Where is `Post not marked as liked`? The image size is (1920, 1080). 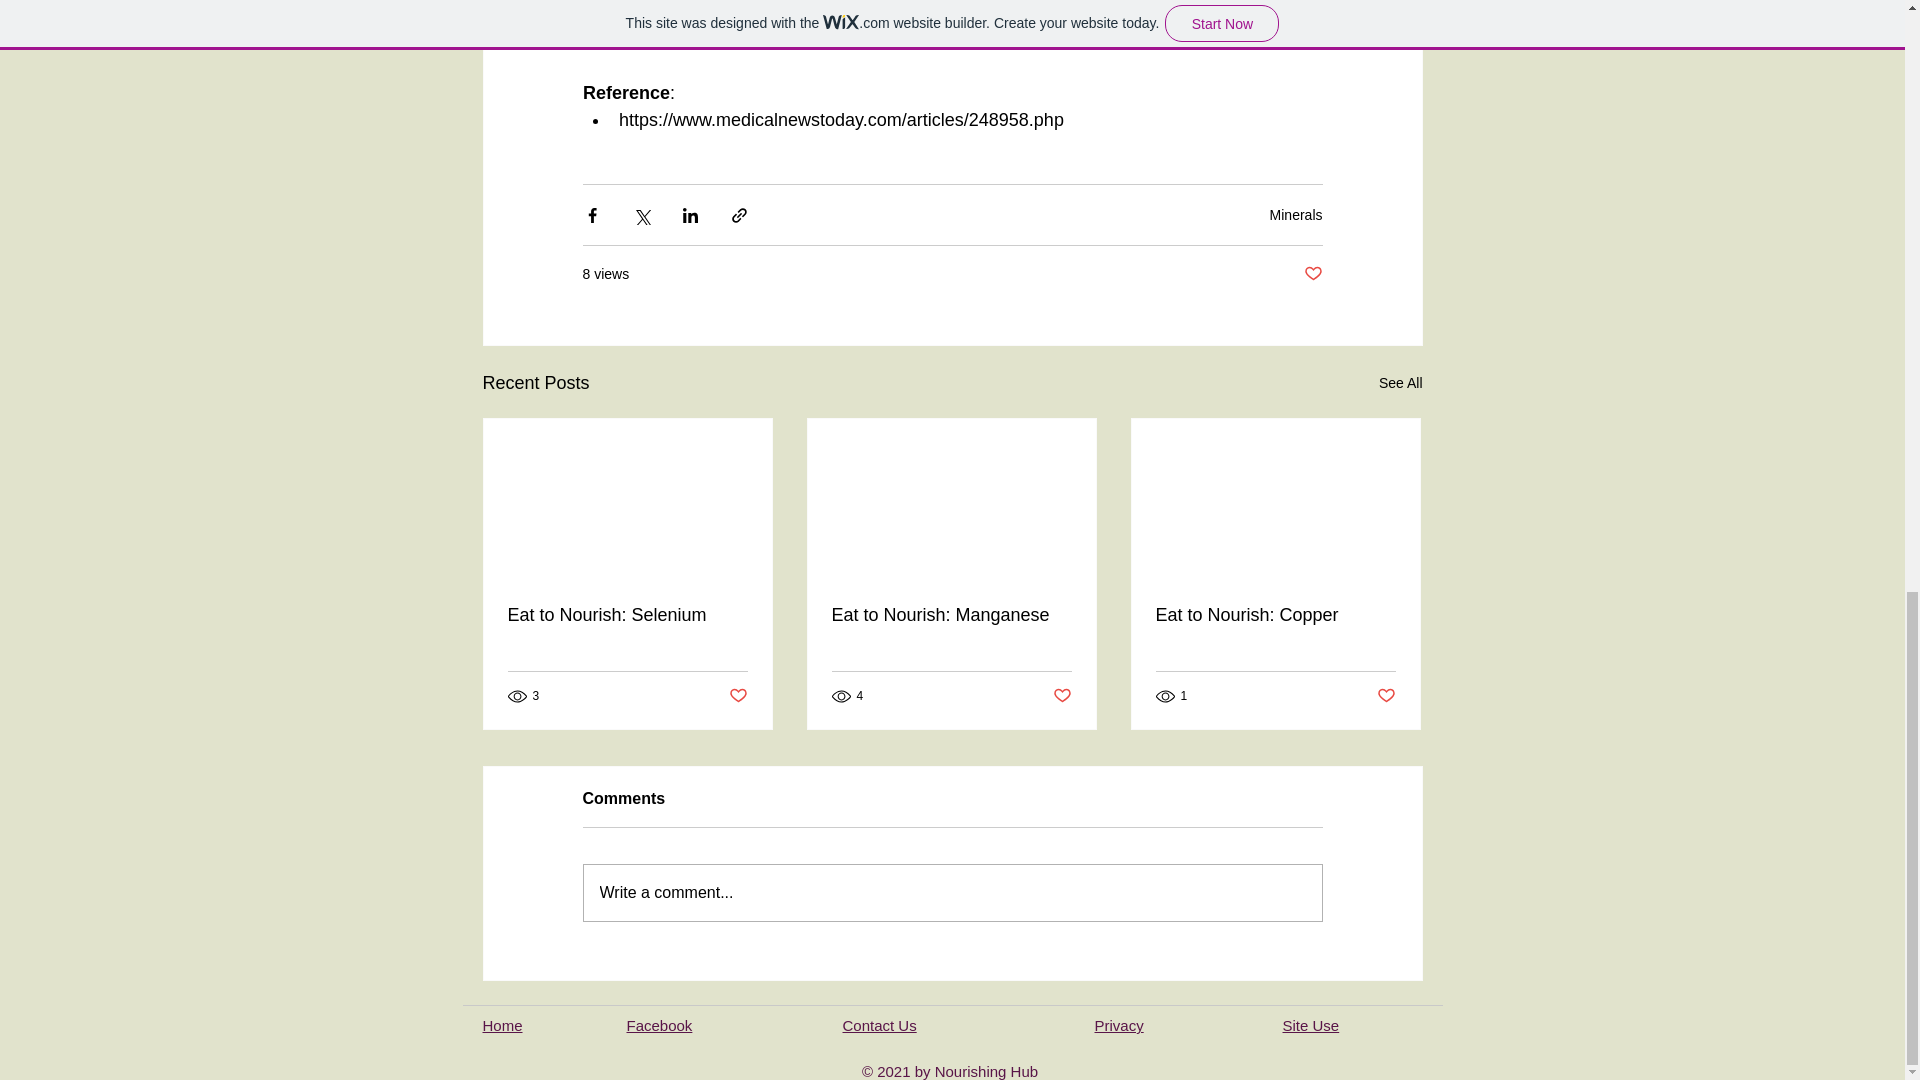
Post not marked as liked is located at coordinates (736, 695).